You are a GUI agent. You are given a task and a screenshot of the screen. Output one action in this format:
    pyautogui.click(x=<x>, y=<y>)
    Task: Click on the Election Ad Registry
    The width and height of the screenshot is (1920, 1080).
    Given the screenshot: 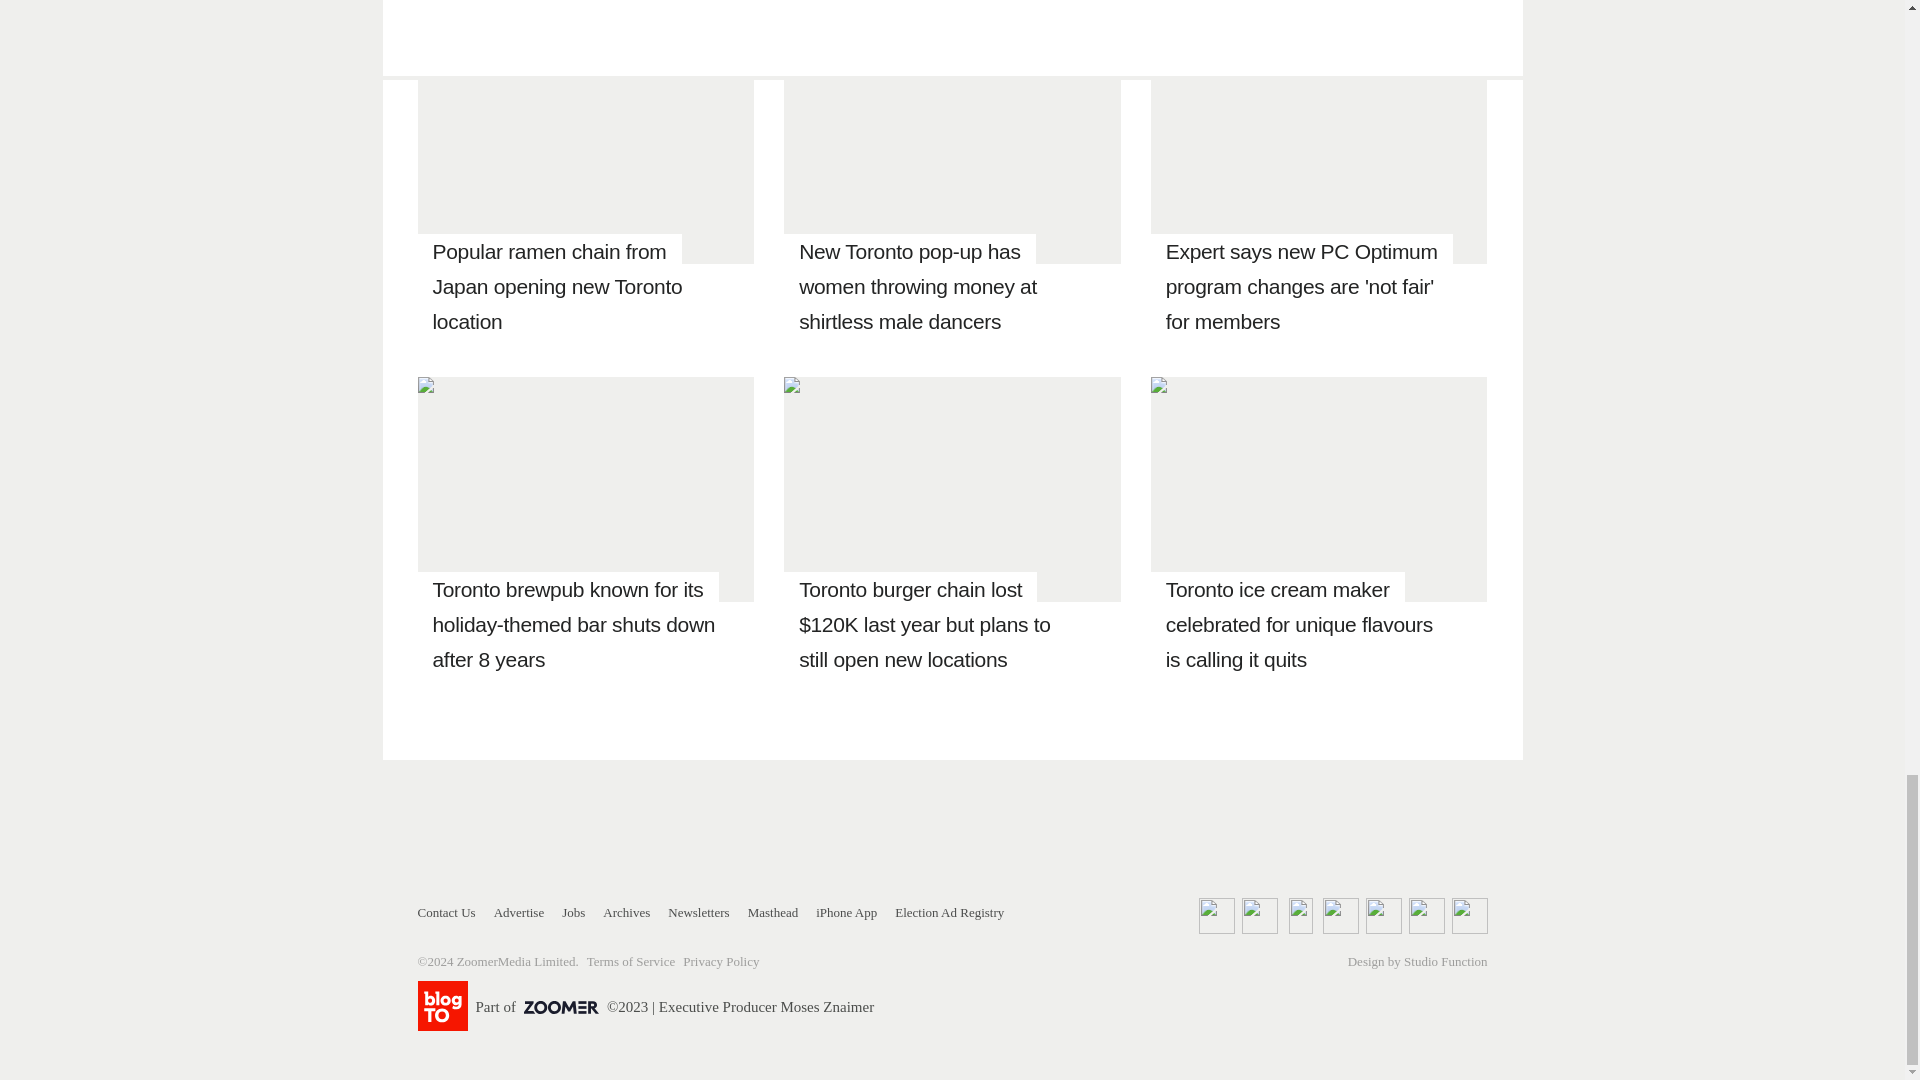 What is the action you would take?
    pyautogui.click(x=949, y=912)
    